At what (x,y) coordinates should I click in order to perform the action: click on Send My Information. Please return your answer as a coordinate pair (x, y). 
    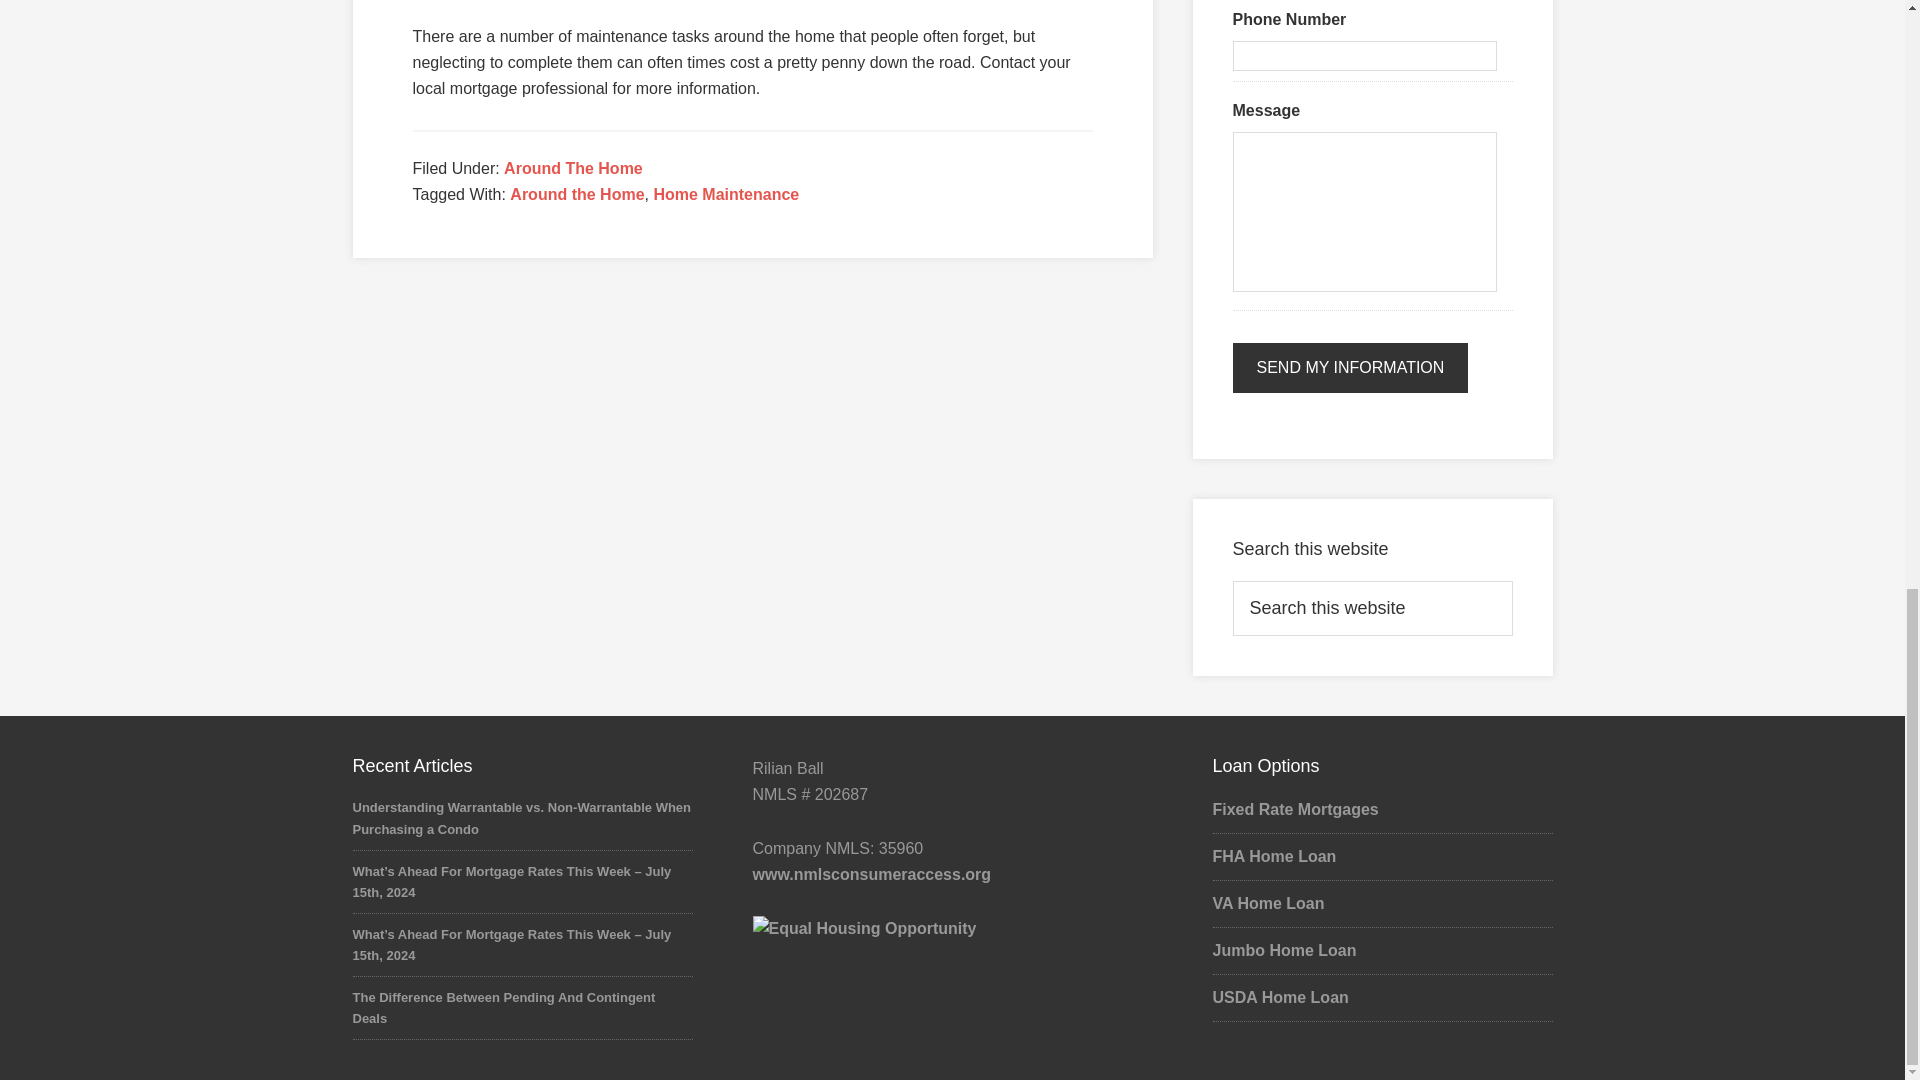
    Looking at the image, I should click on (1350, 368).